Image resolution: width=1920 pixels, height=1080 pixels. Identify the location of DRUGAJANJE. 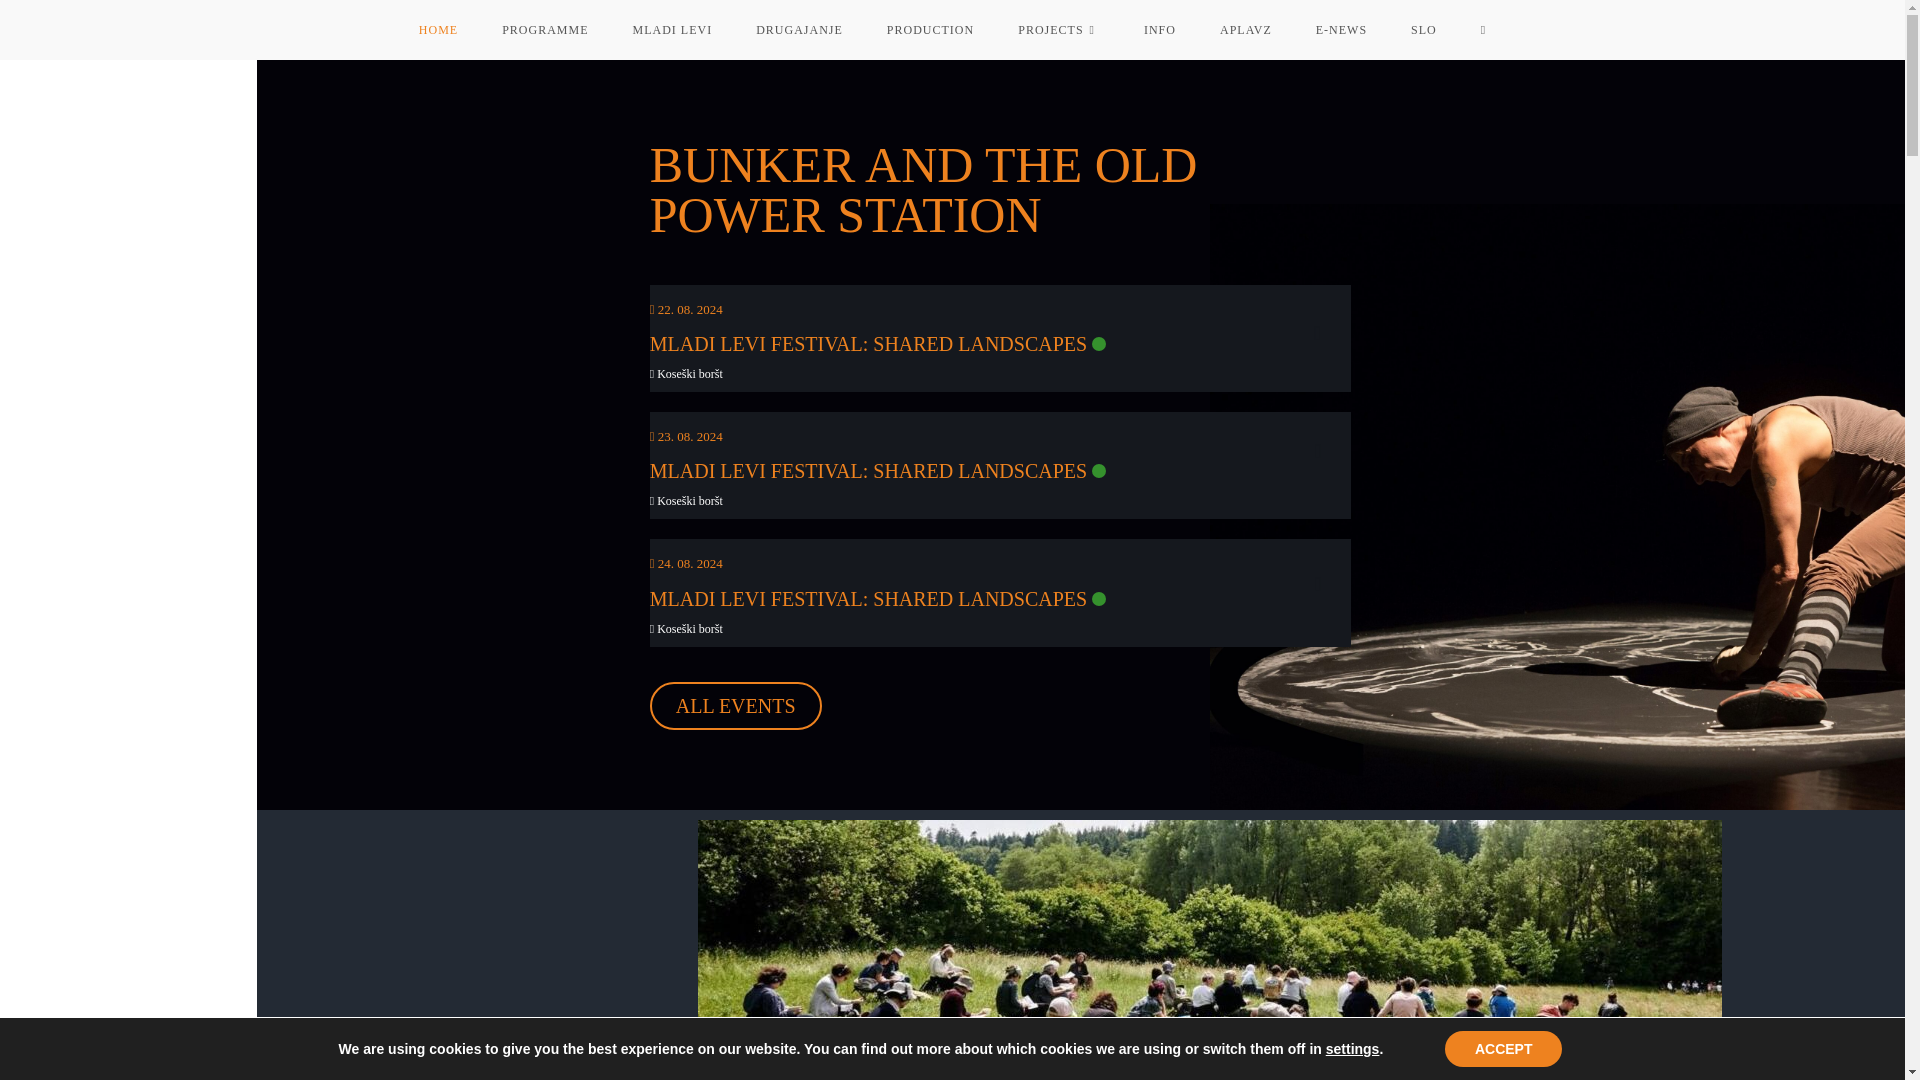
(799, 30).